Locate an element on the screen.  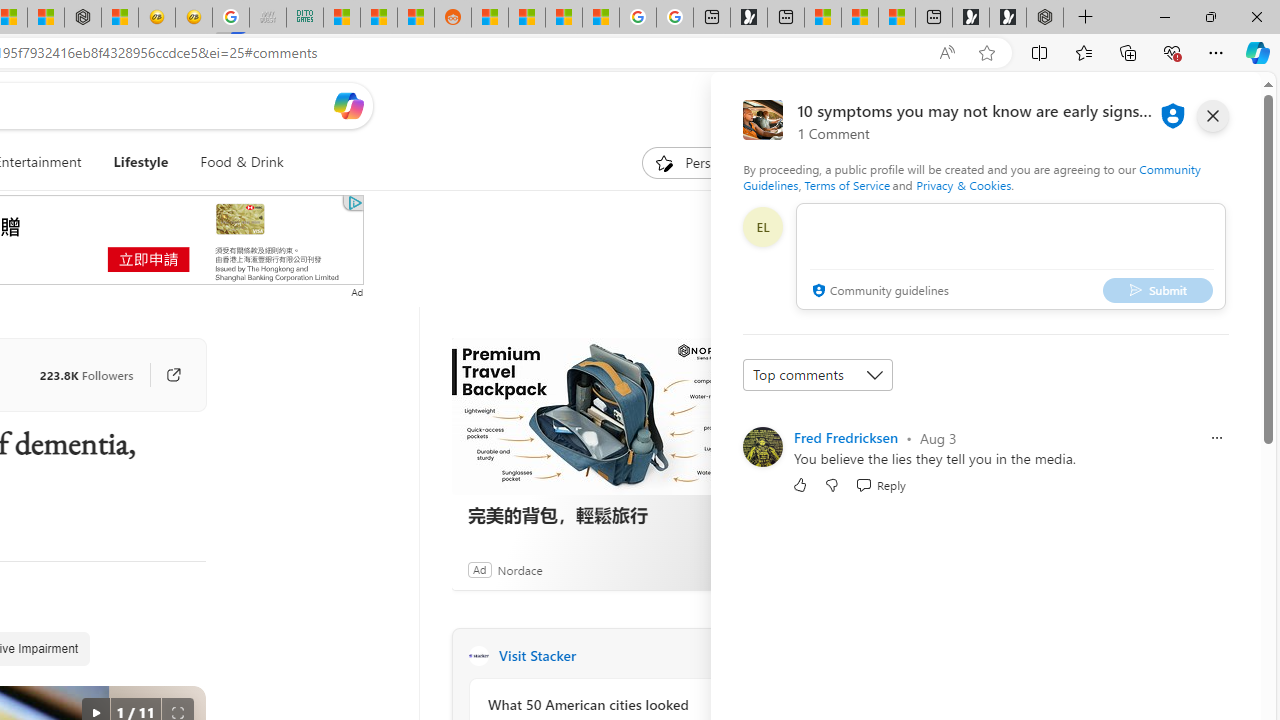
These 3 Stocks Pay You More Than 5% to Own Them is located at coordinates (897, 18).